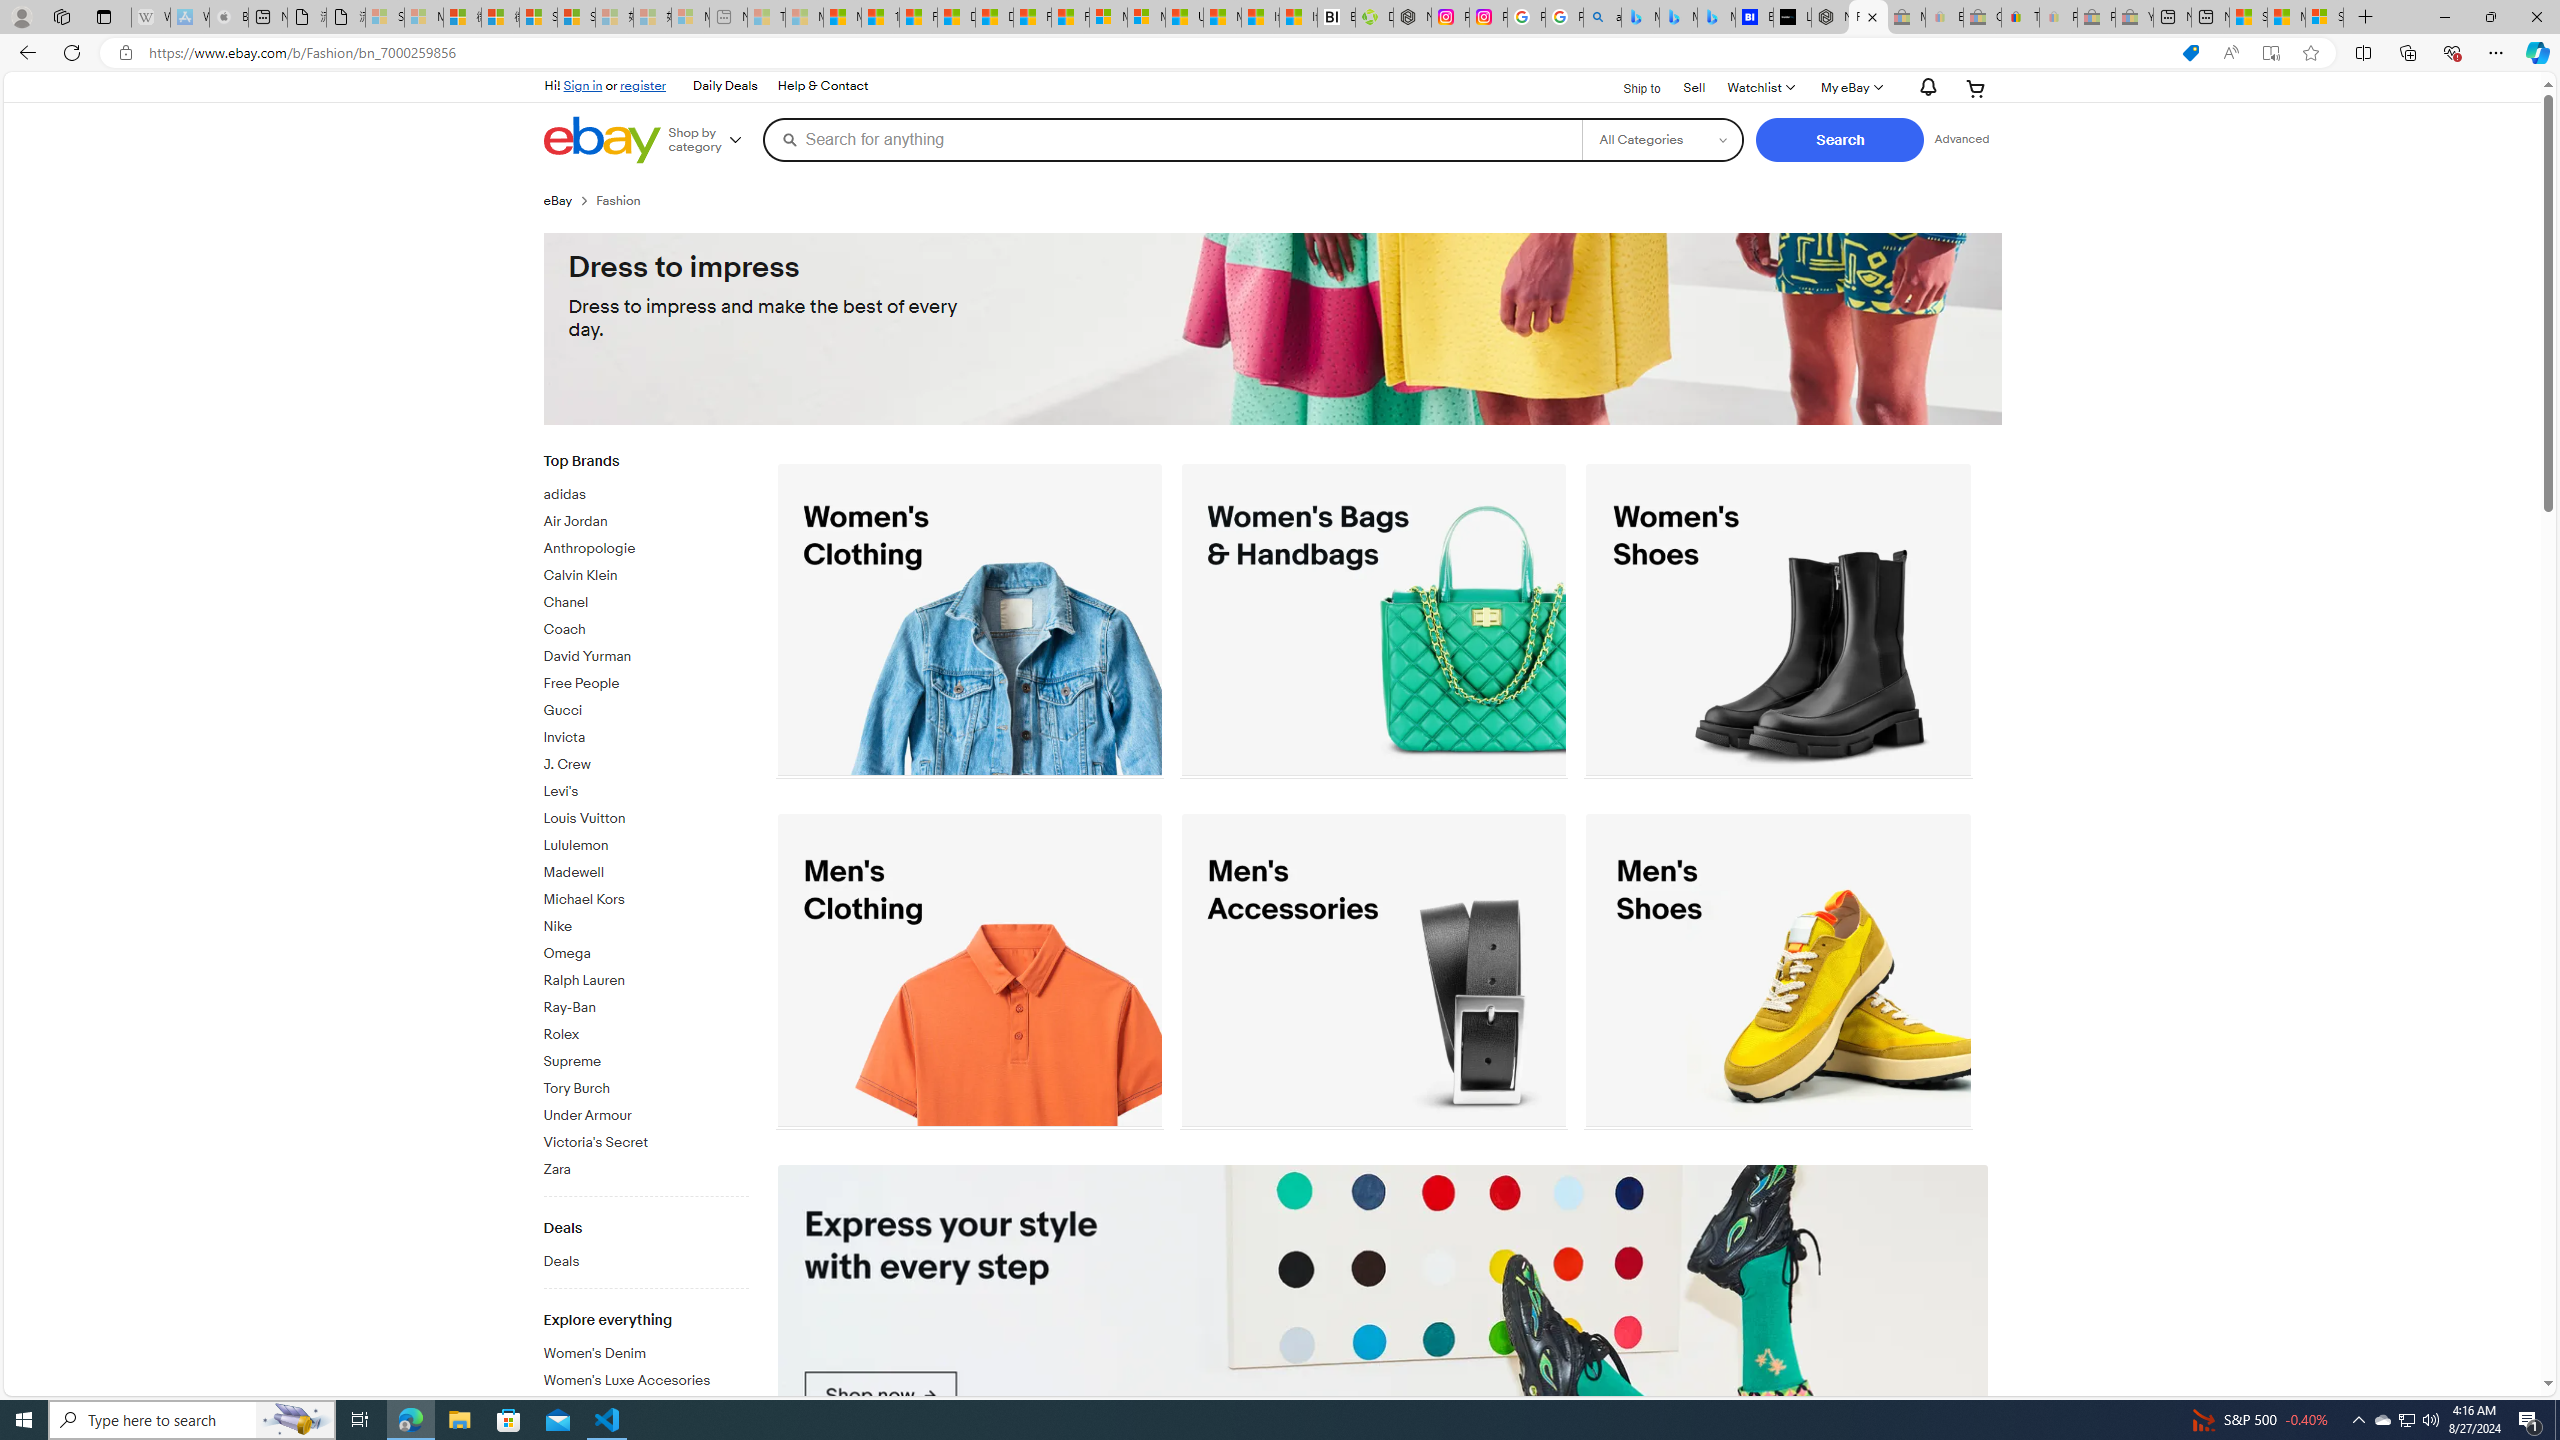  What do you see at coordinates (646, 576) in the screenshot?
I see `Calvin Klein` at bounding box center [646, 576].